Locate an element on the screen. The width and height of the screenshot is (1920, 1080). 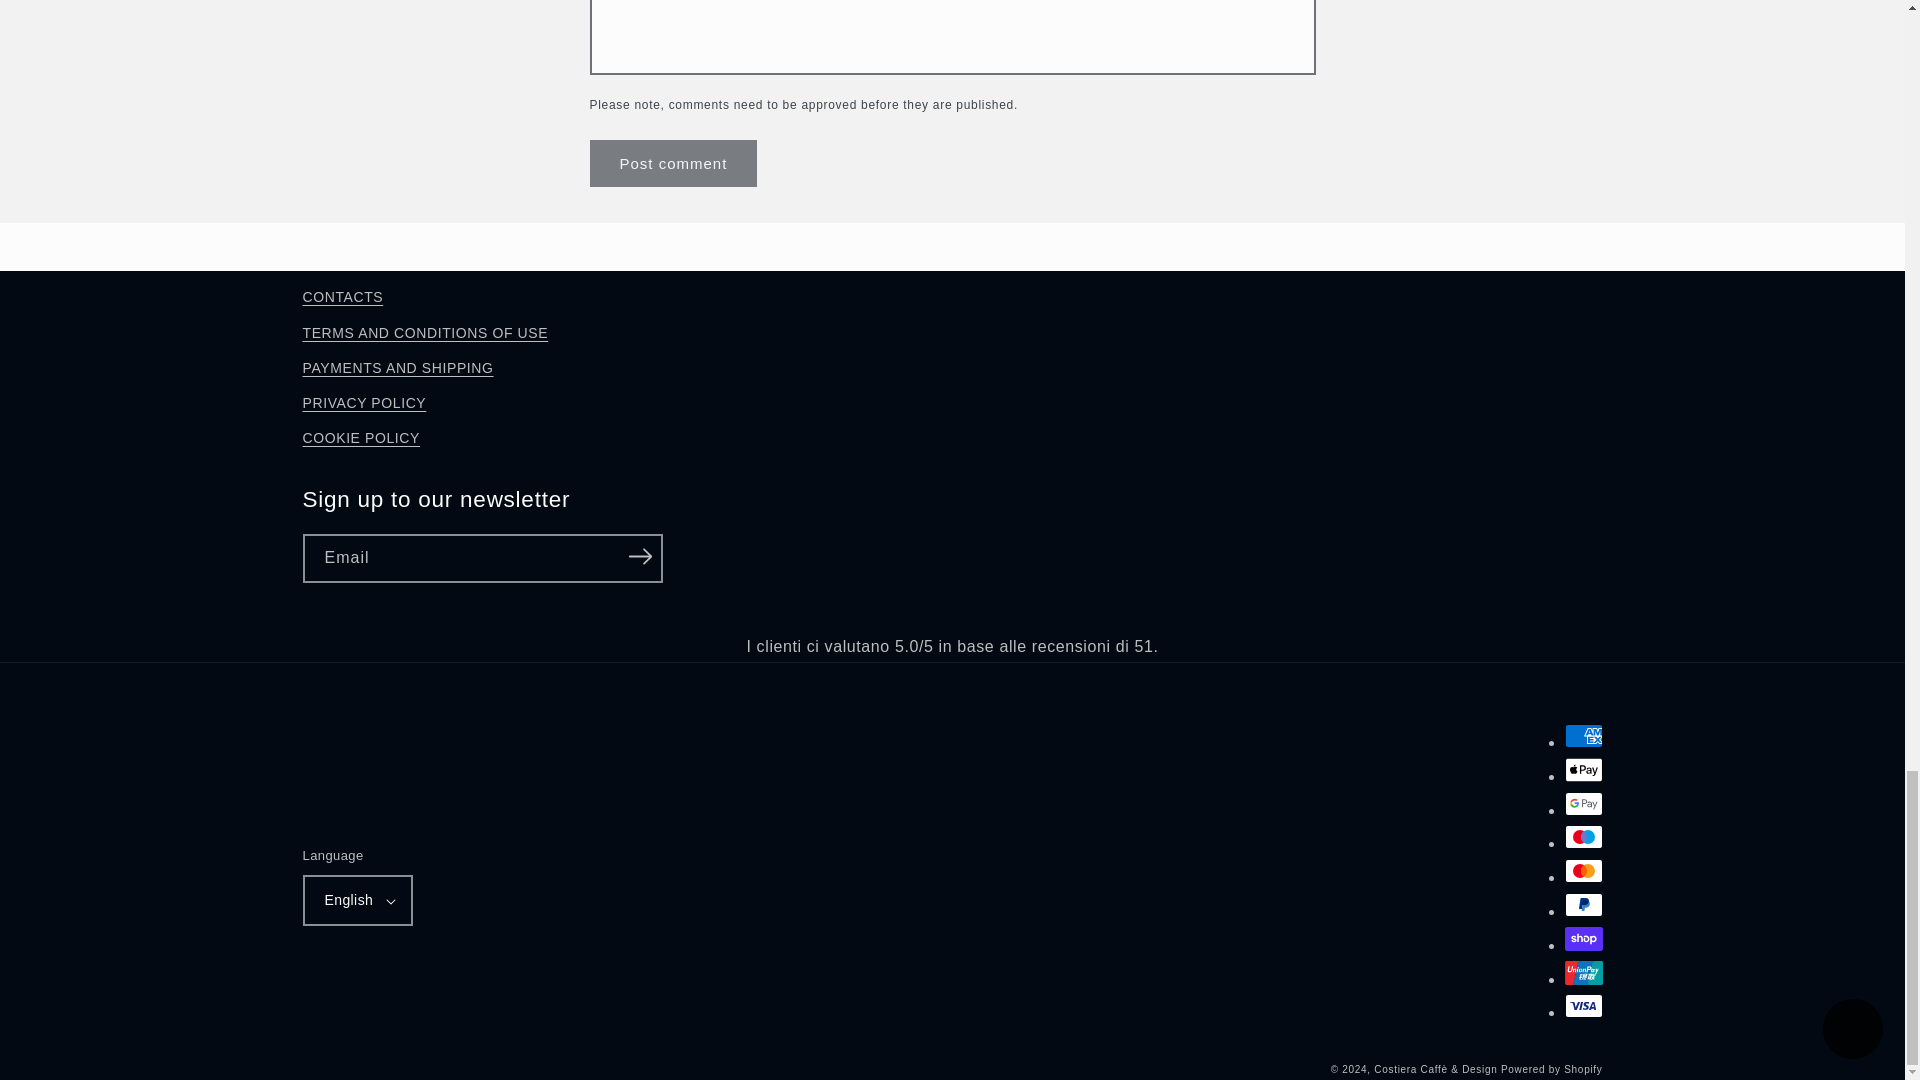
American Express is located at coordinates (1582, 736).